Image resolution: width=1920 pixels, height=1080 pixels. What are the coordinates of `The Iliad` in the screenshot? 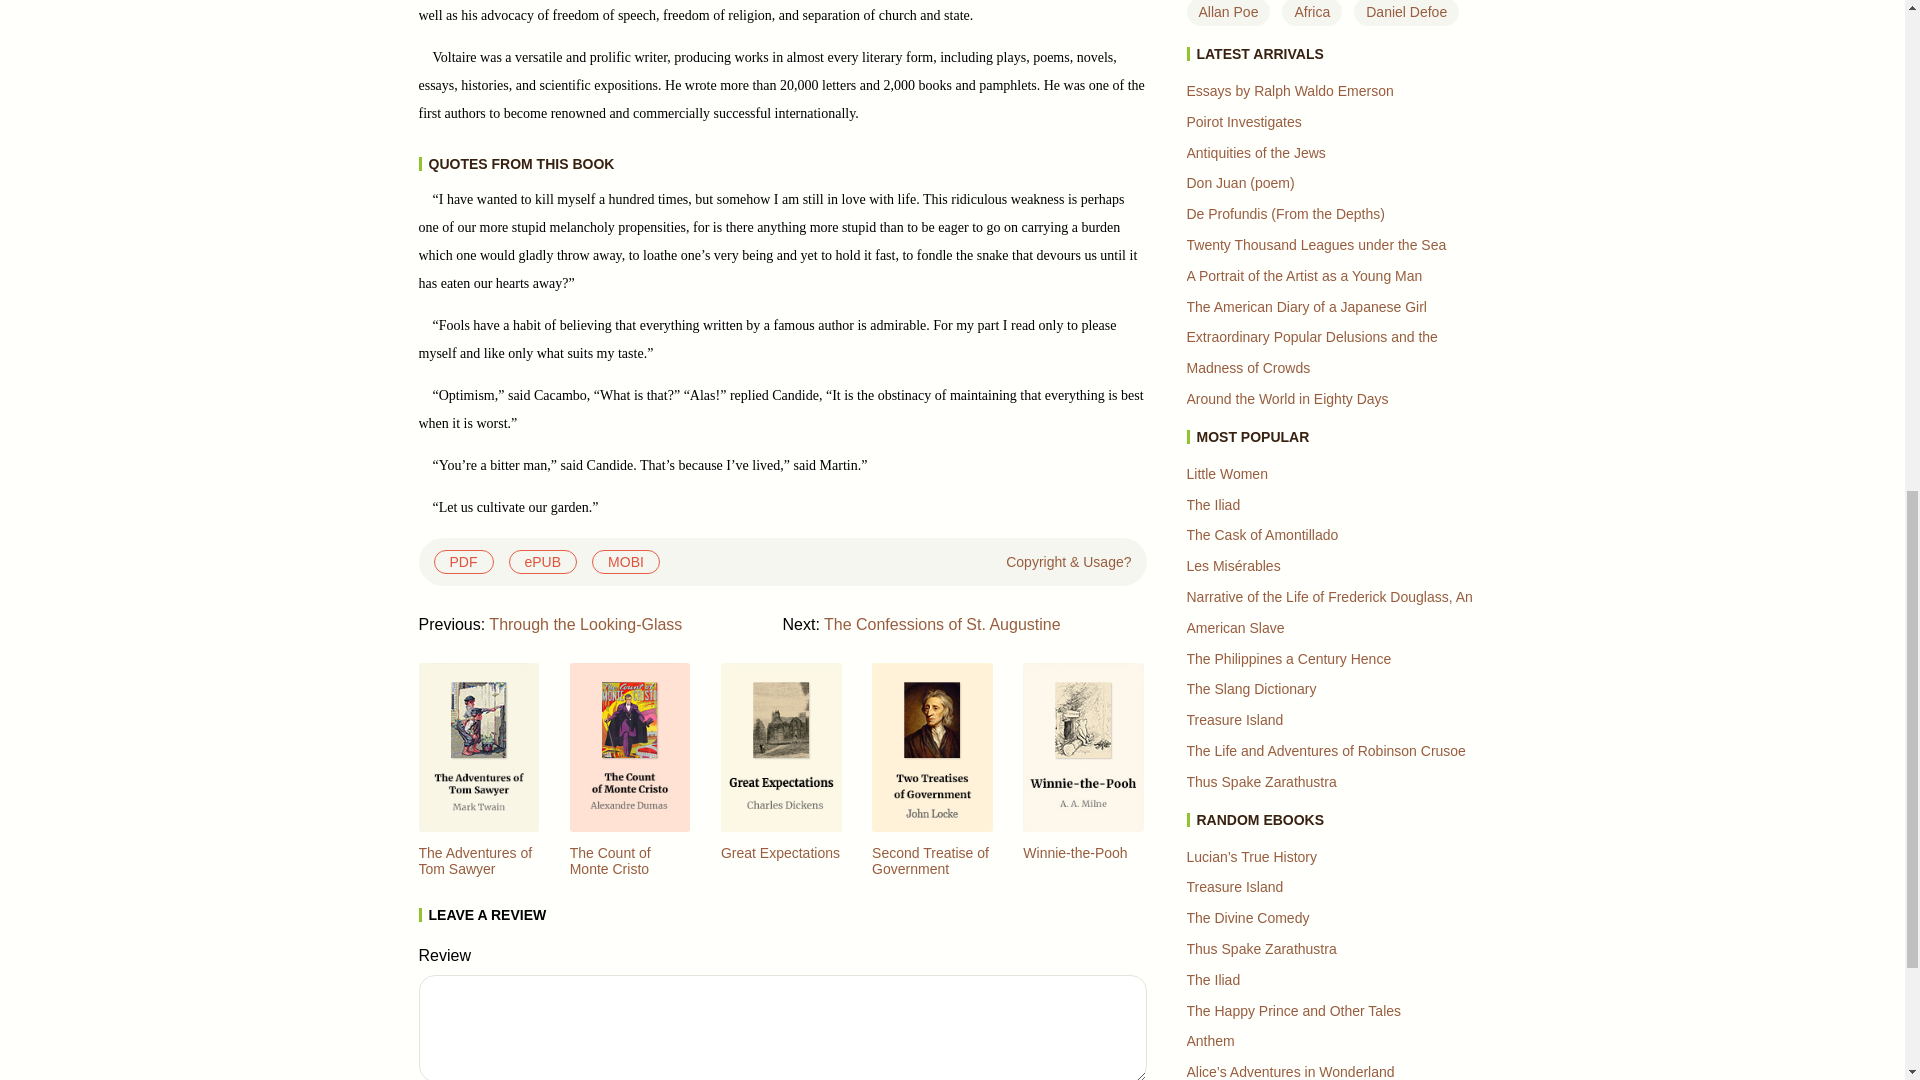 It's located at (1213, 504).